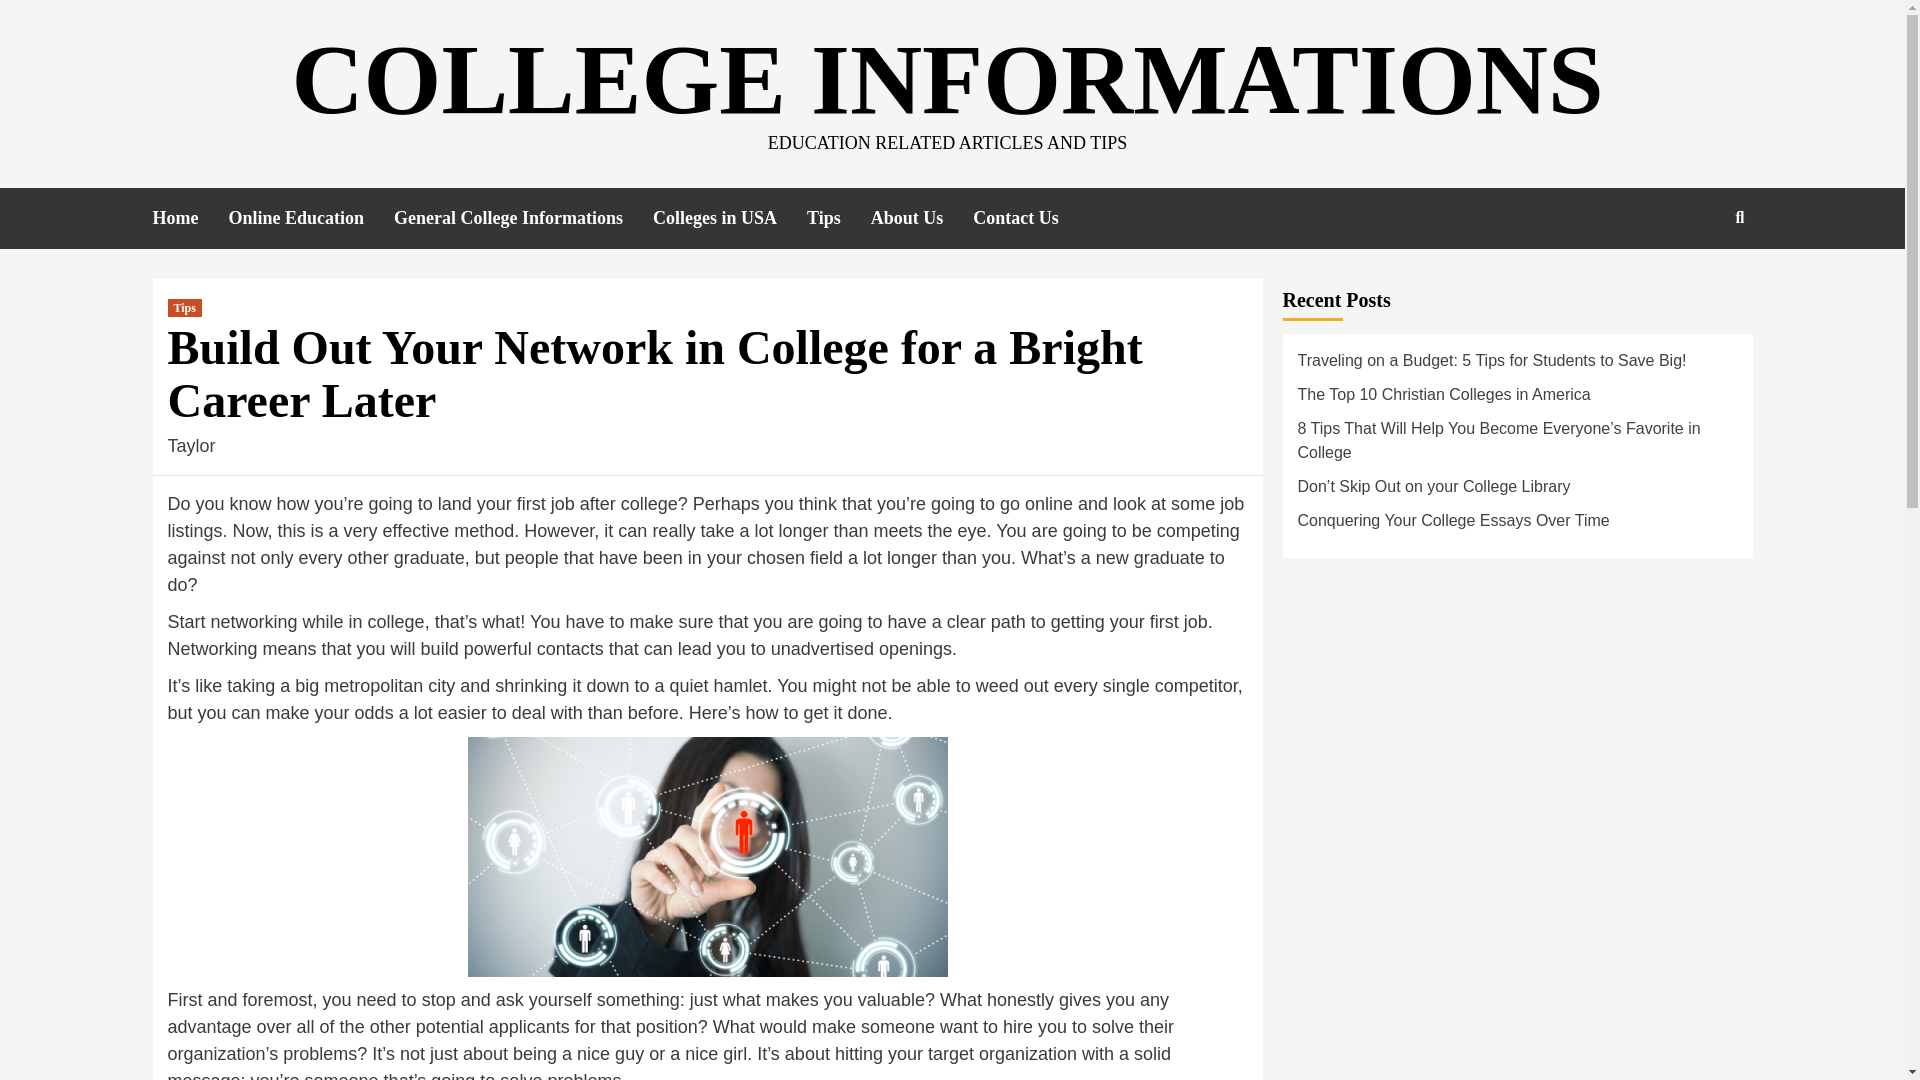  Describe the element at coordinates (310, 218) in the screenshot. I see `Online Education` at that location.